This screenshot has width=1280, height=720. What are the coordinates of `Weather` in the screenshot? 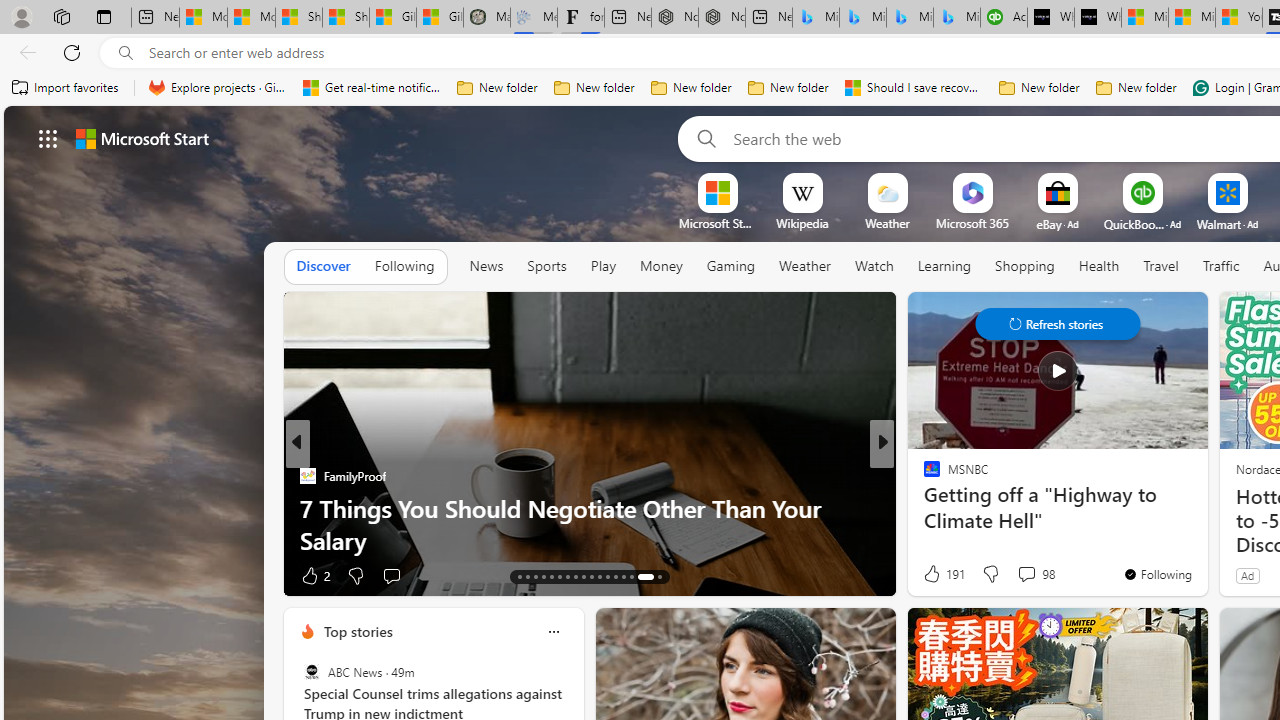 It's located at (804, 267).